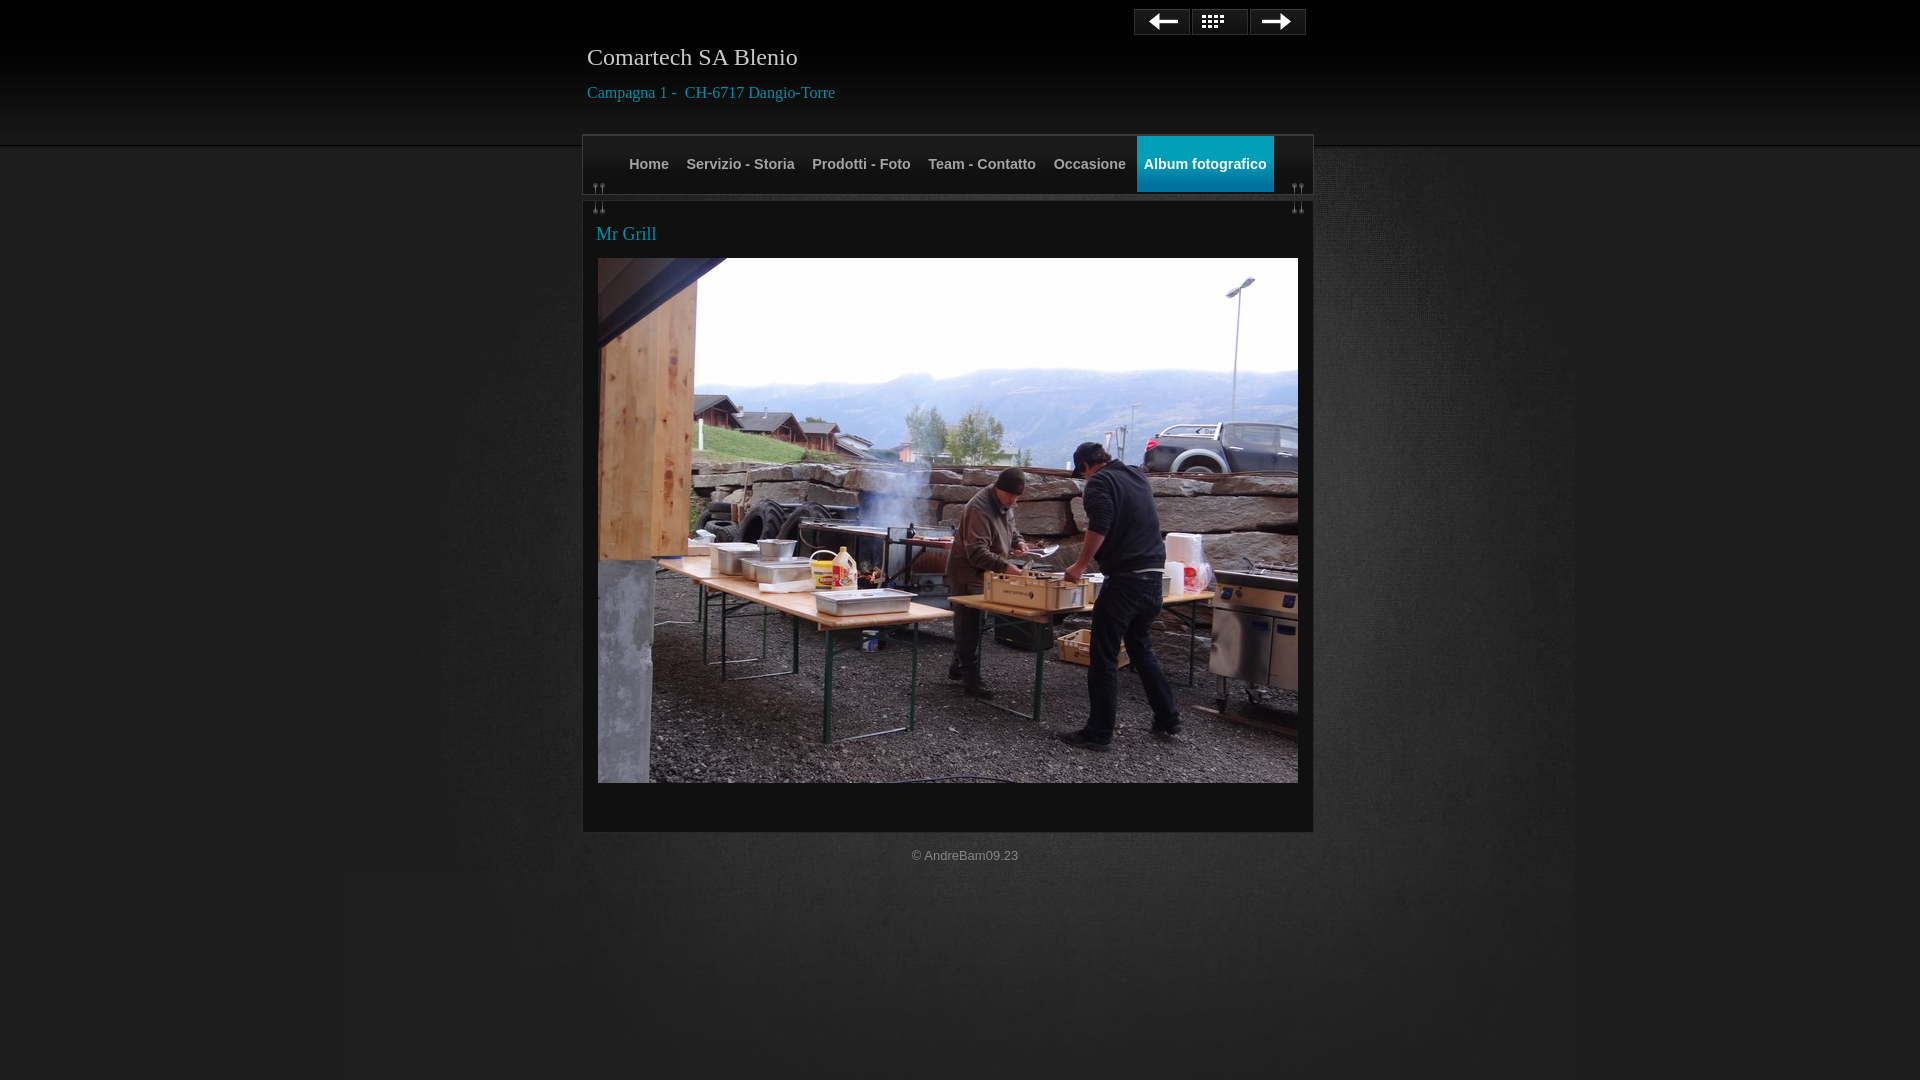  Describe the element at coordinates (1220, 22) in the screenshot. I see `Elenco` at that location.